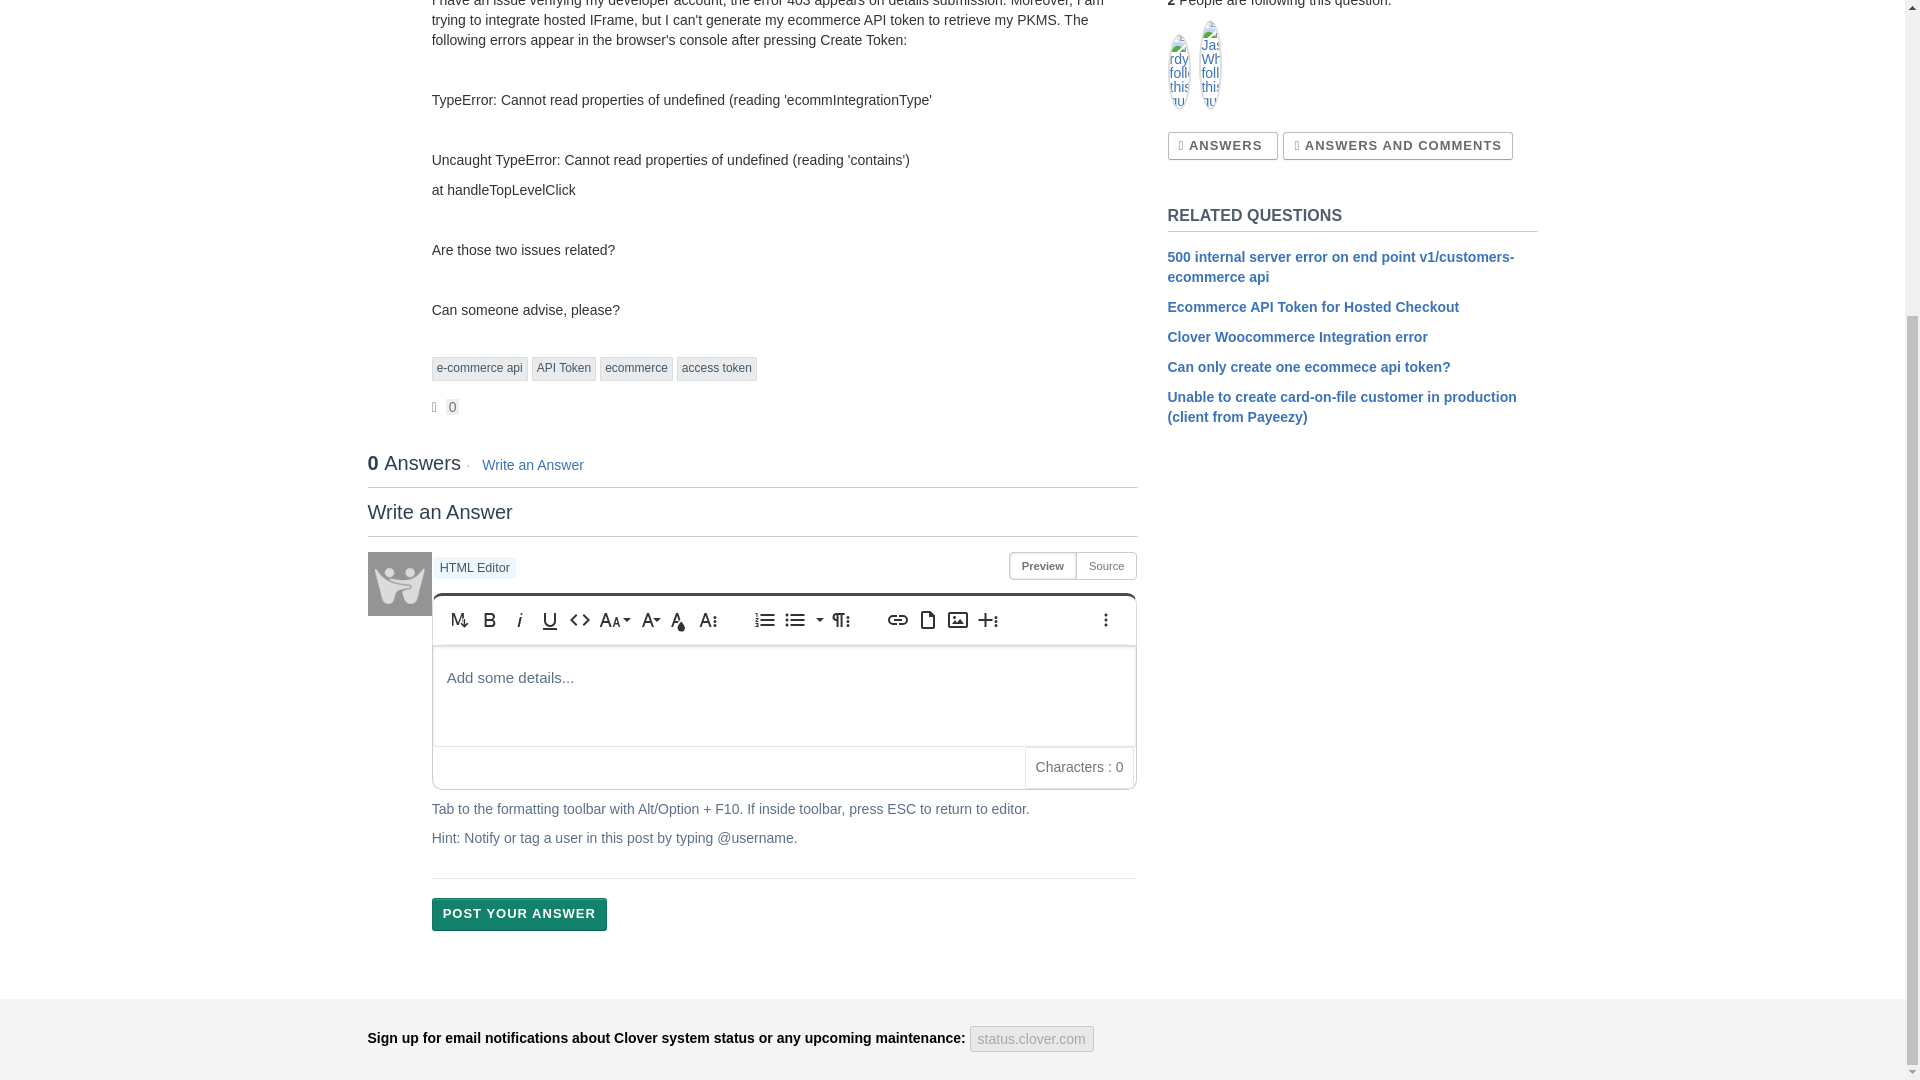 The width and height of the screenshot is (1920, 1080). I want to click on Post your Answer, so click(519, 914).